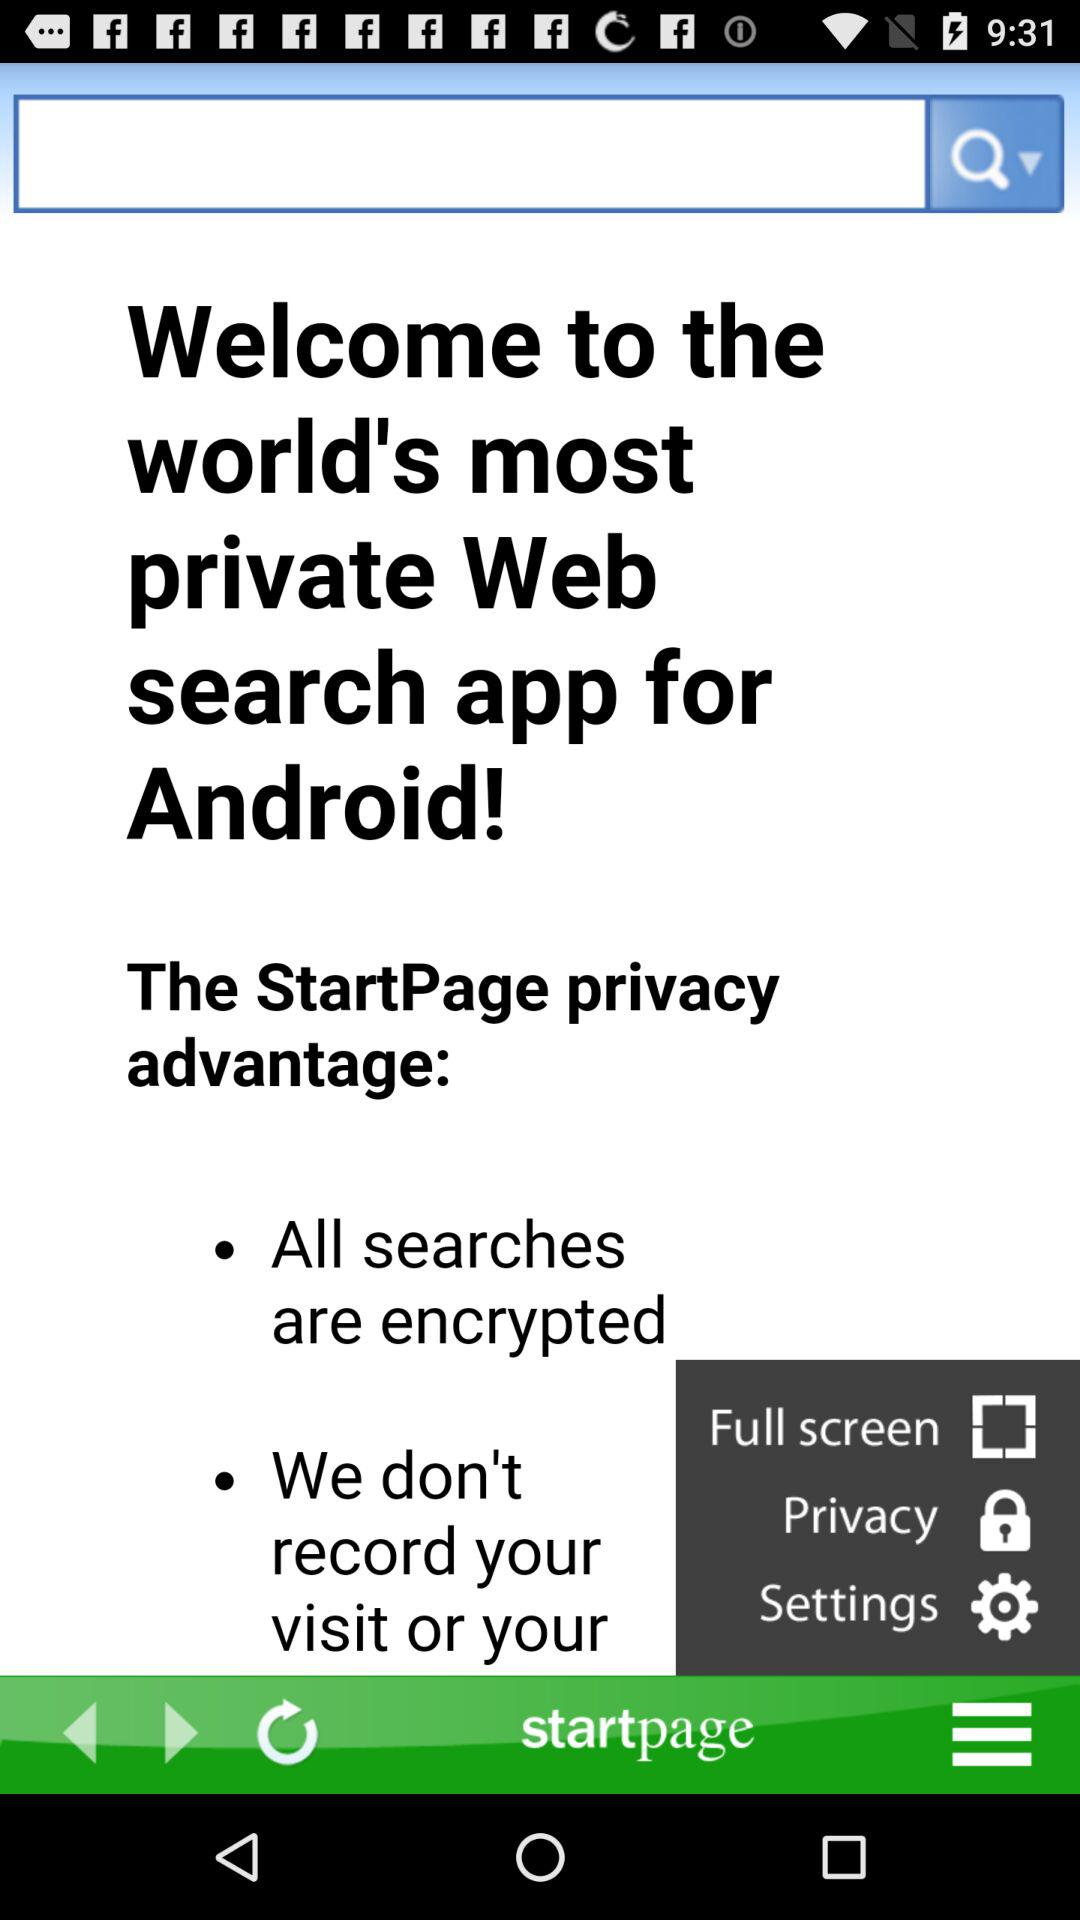 This screenshot has height=1920, width=1080. I want to click on private web search, so click(472, 154).